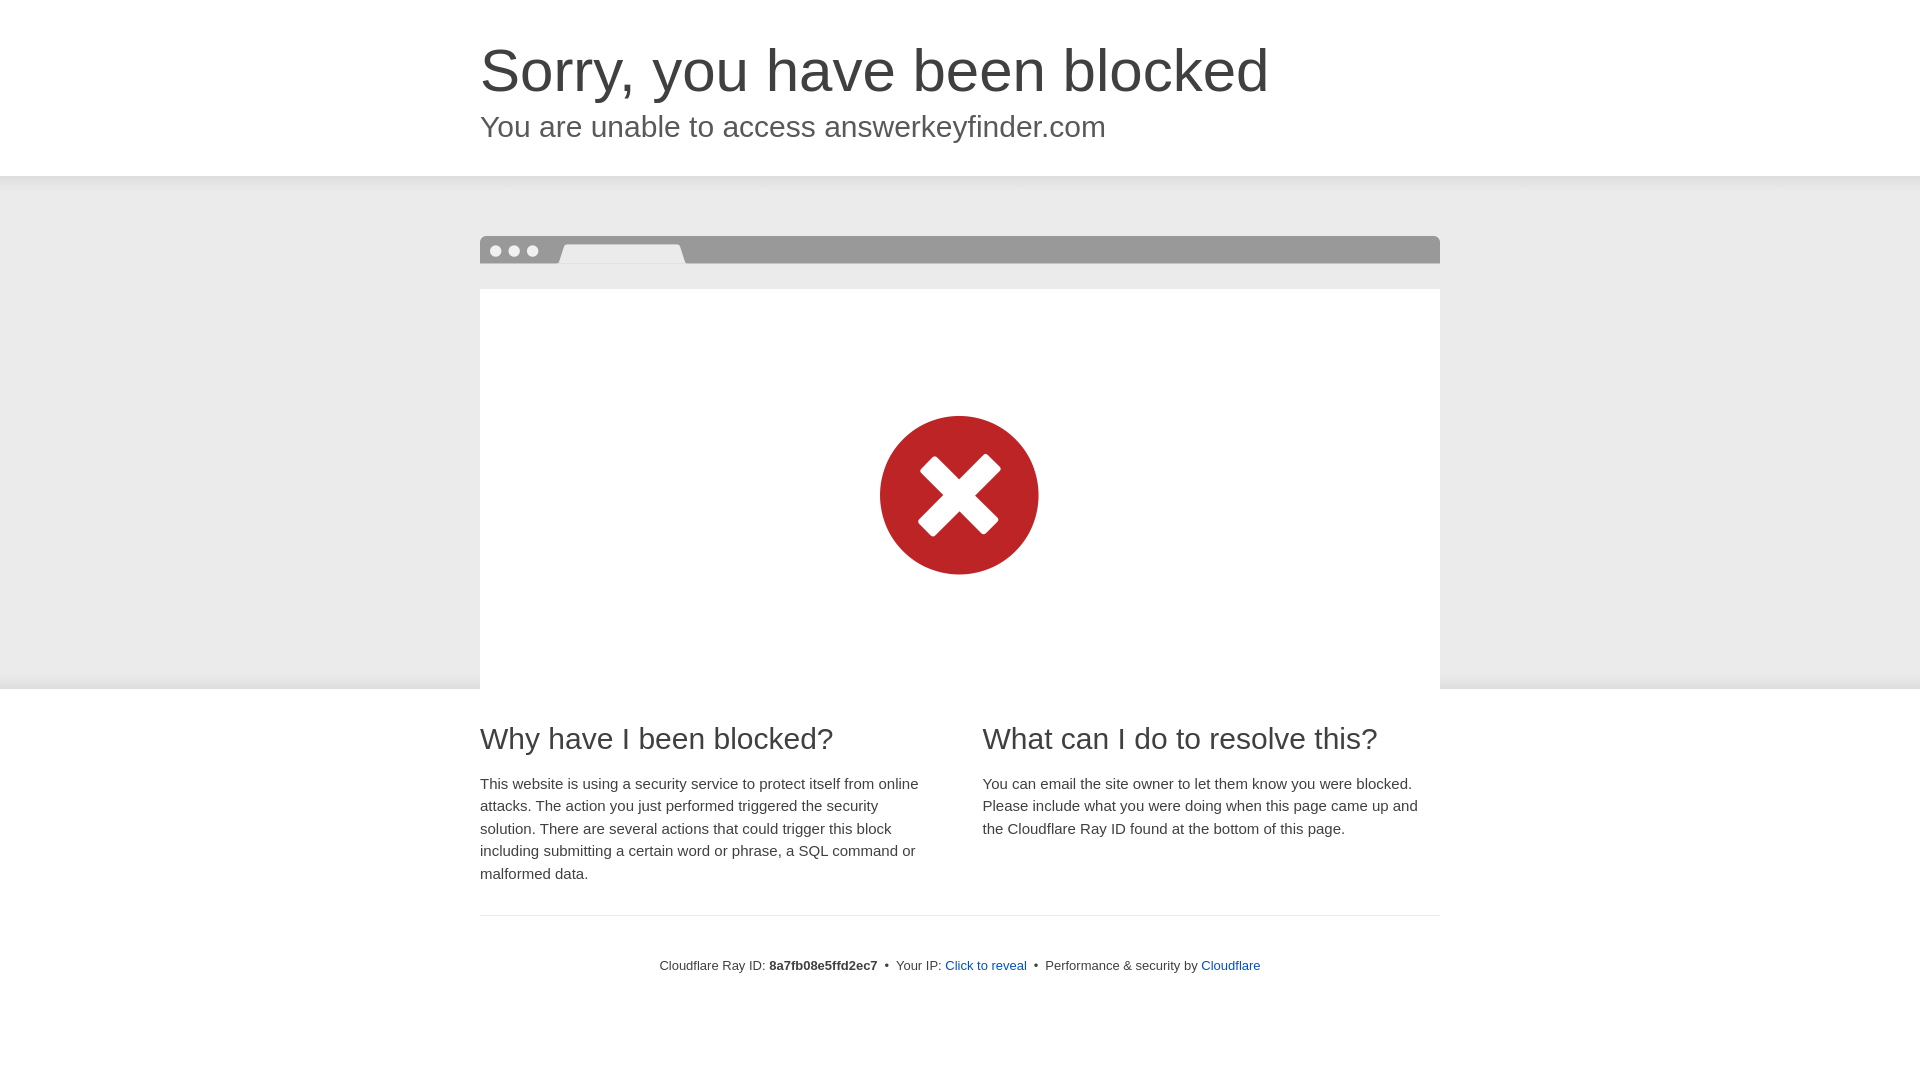  I want to click on Cloudflare, so click(1230, 965).